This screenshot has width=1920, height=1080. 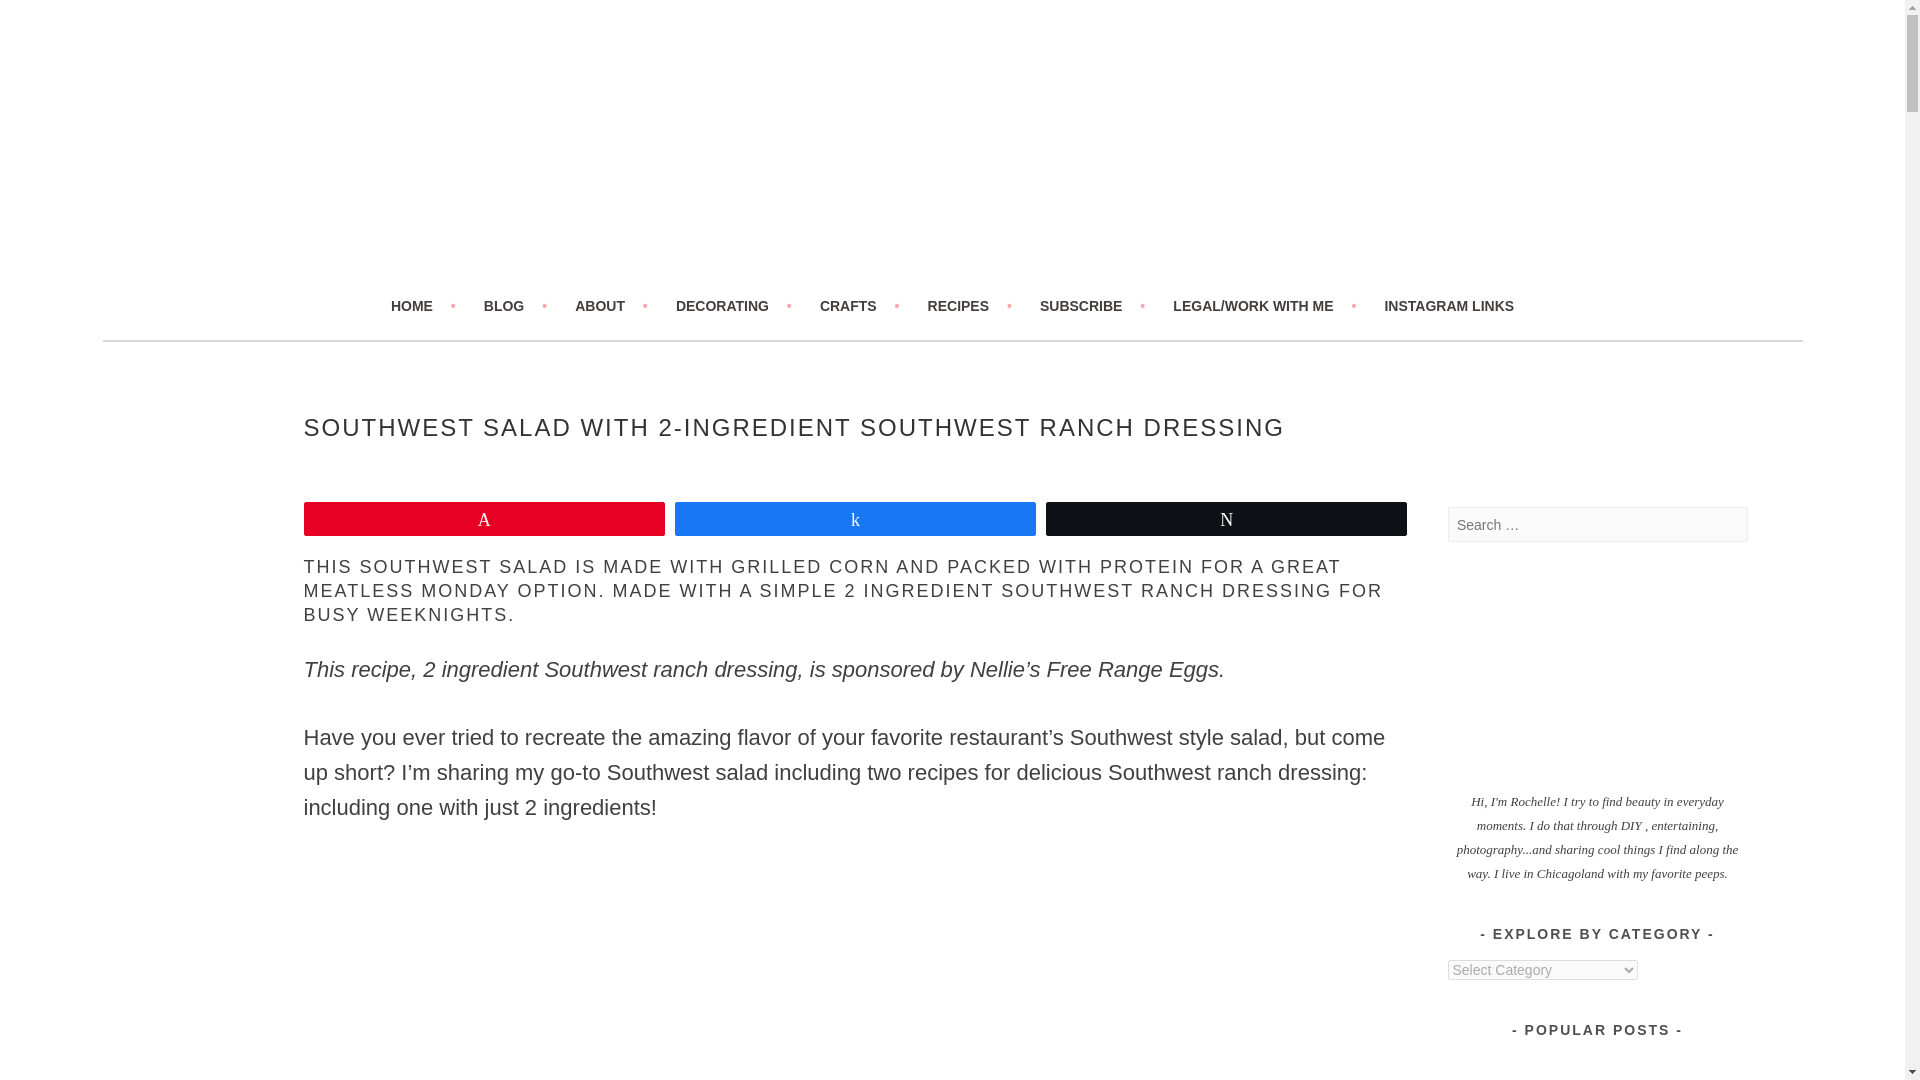 I want to click on BLOG, so click(x=515, y=305).